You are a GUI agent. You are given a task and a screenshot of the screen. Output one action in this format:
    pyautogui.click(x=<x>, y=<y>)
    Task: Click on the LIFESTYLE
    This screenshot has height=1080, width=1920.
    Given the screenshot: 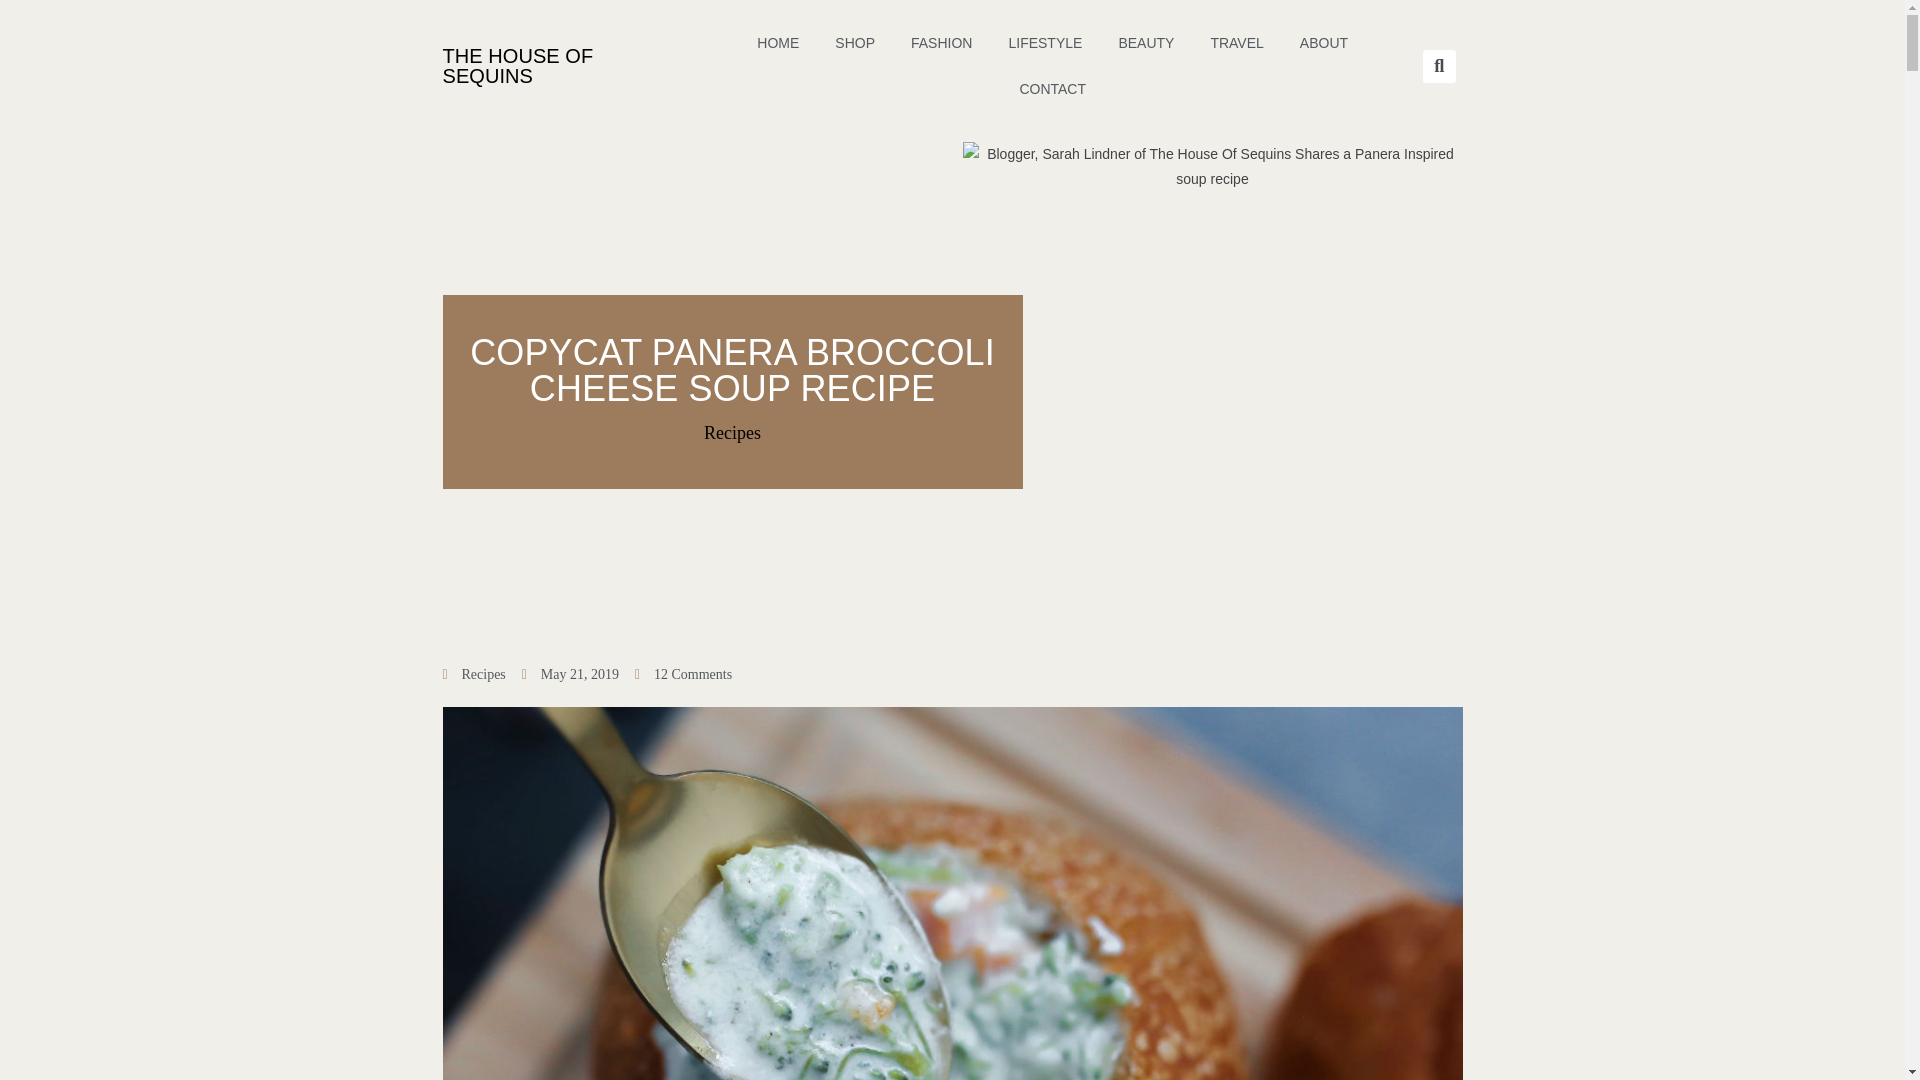 What is the action you would take?
    pyautogui.click(x=1045, y=42)
    